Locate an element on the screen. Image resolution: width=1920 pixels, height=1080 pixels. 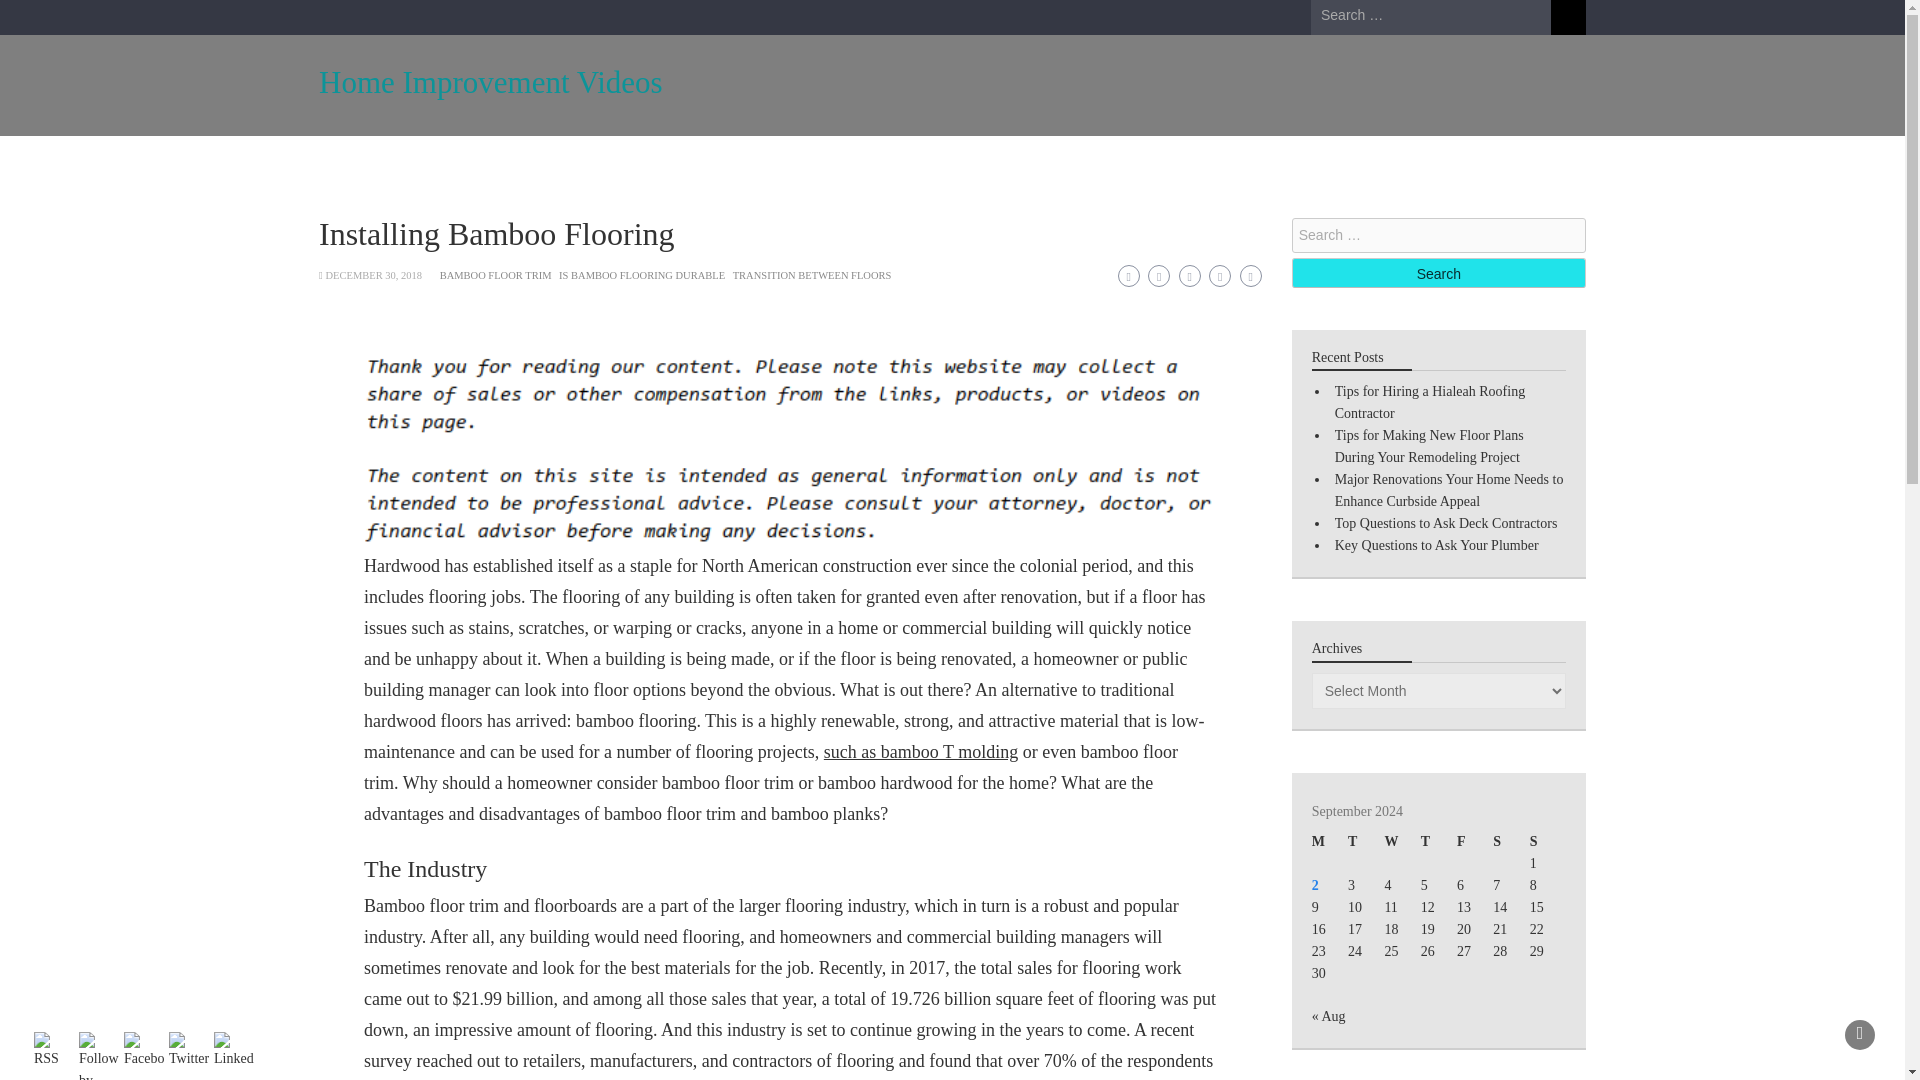
Search is located at coordinates (1438, 273).